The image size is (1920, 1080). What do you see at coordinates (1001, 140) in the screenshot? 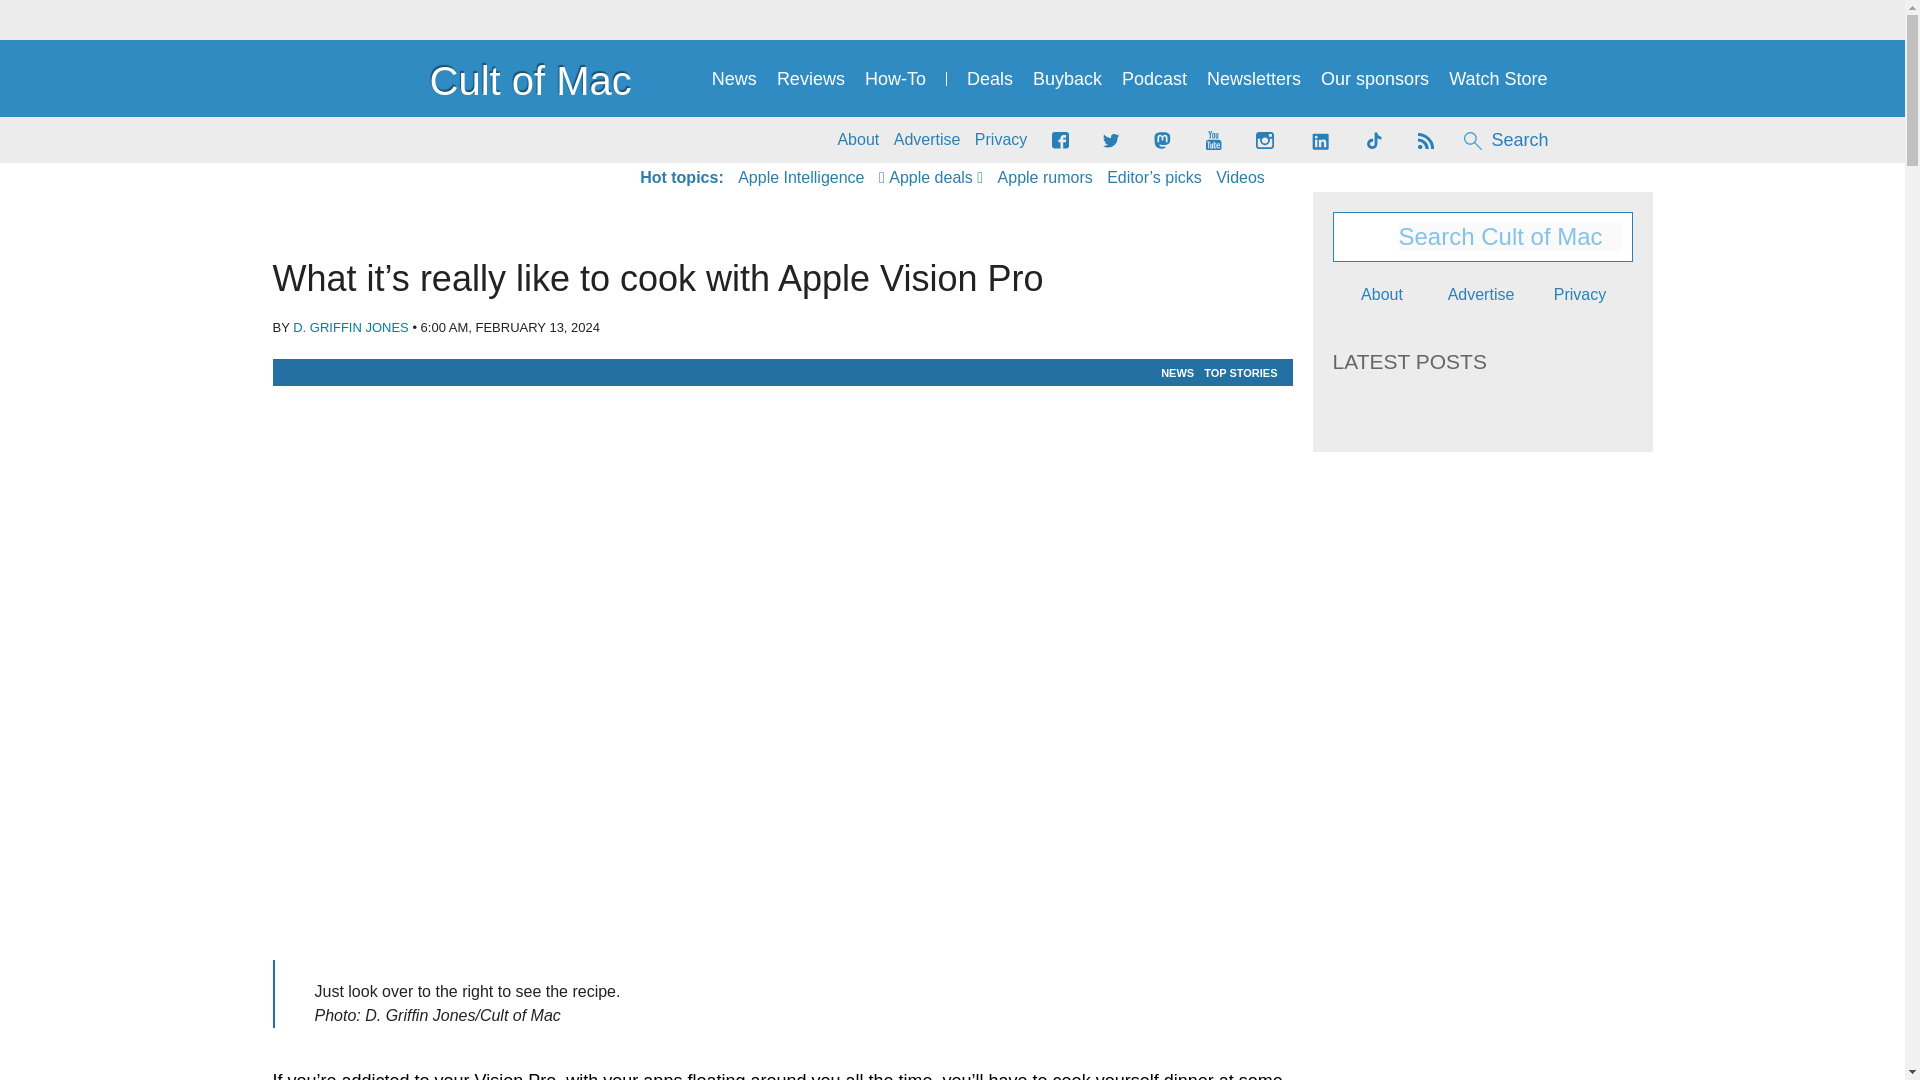
I see `Privacy` at bounding box center [1001, 140].